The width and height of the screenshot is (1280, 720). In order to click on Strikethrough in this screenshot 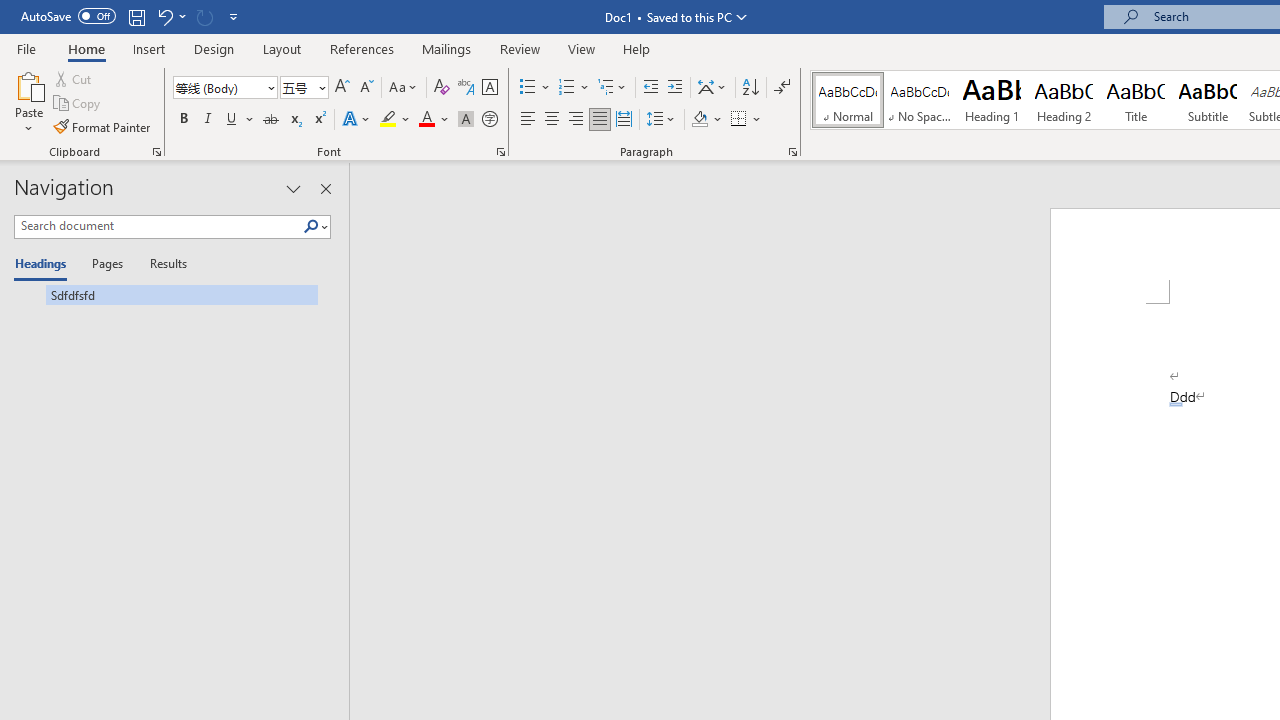, I will do `click(270, 120)`.